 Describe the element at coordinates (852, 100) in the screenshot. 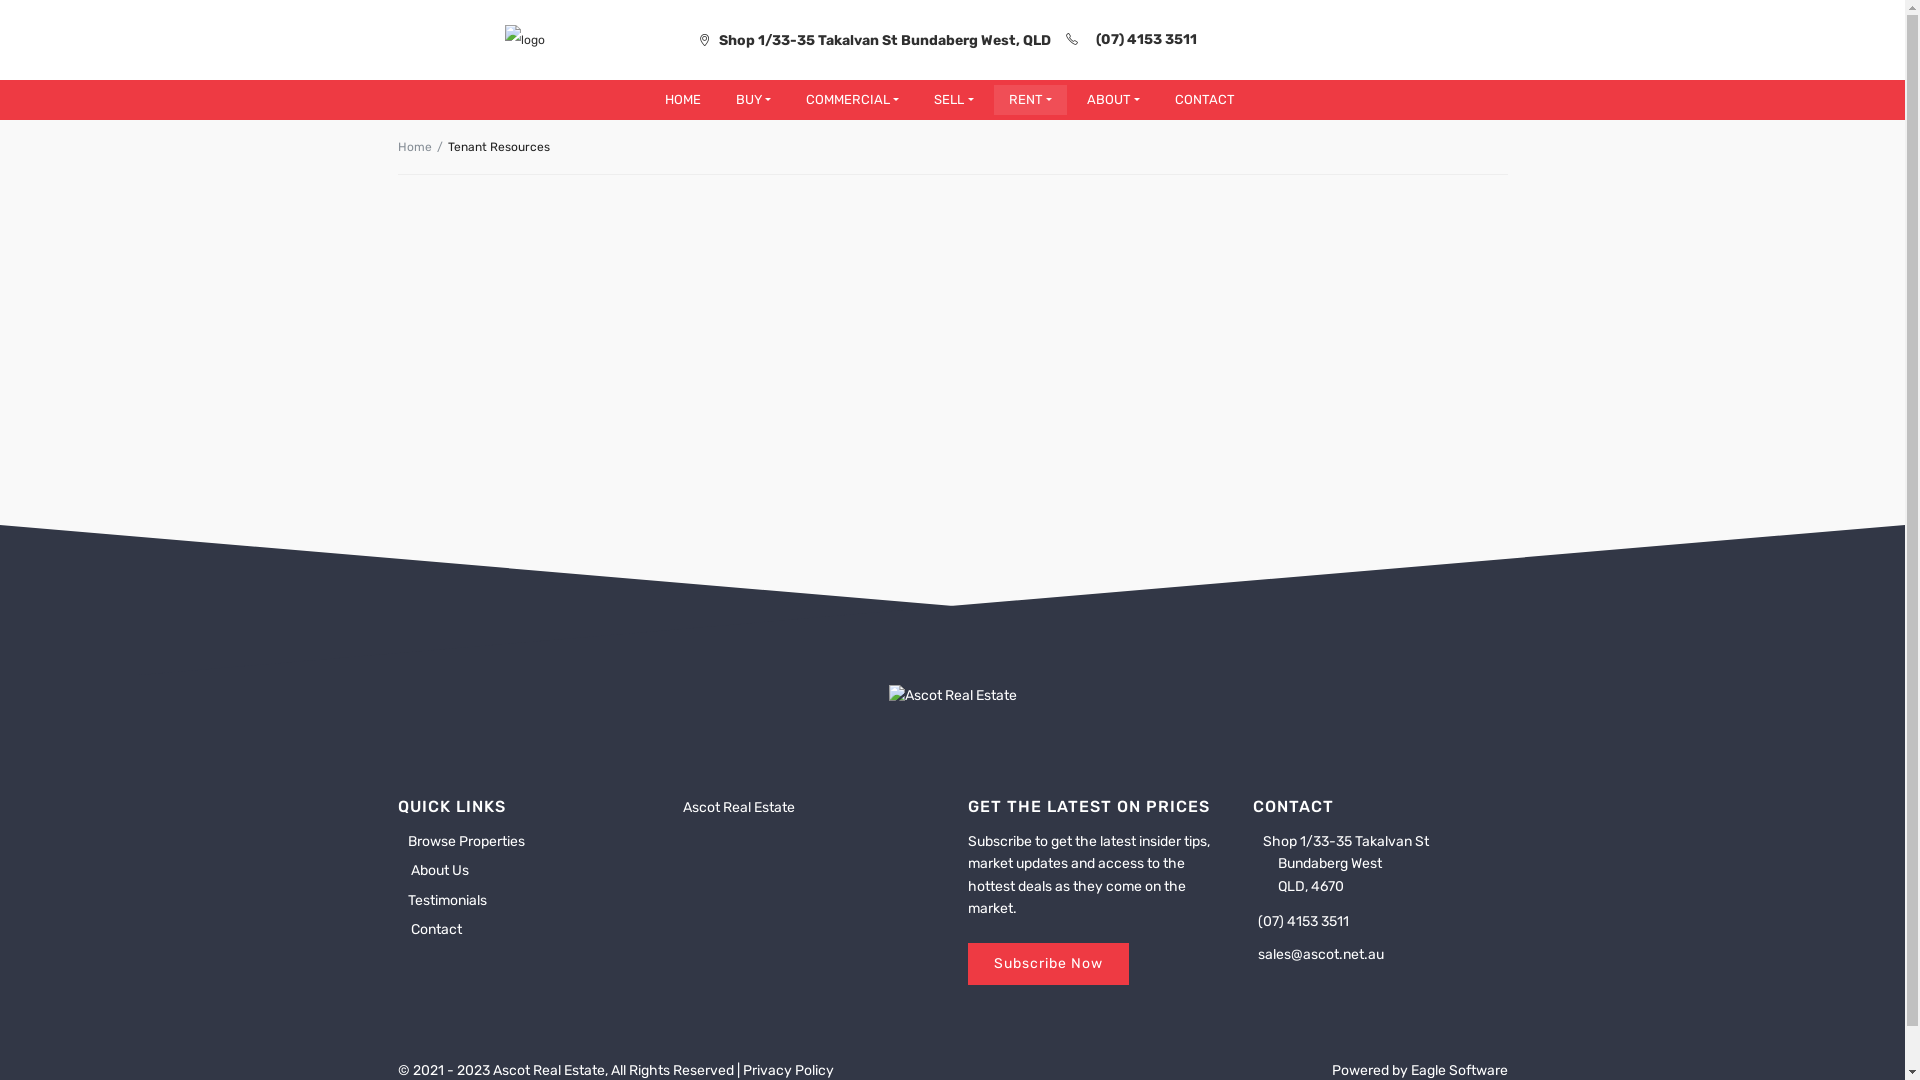

I see `COMMERCIAL` at that location.